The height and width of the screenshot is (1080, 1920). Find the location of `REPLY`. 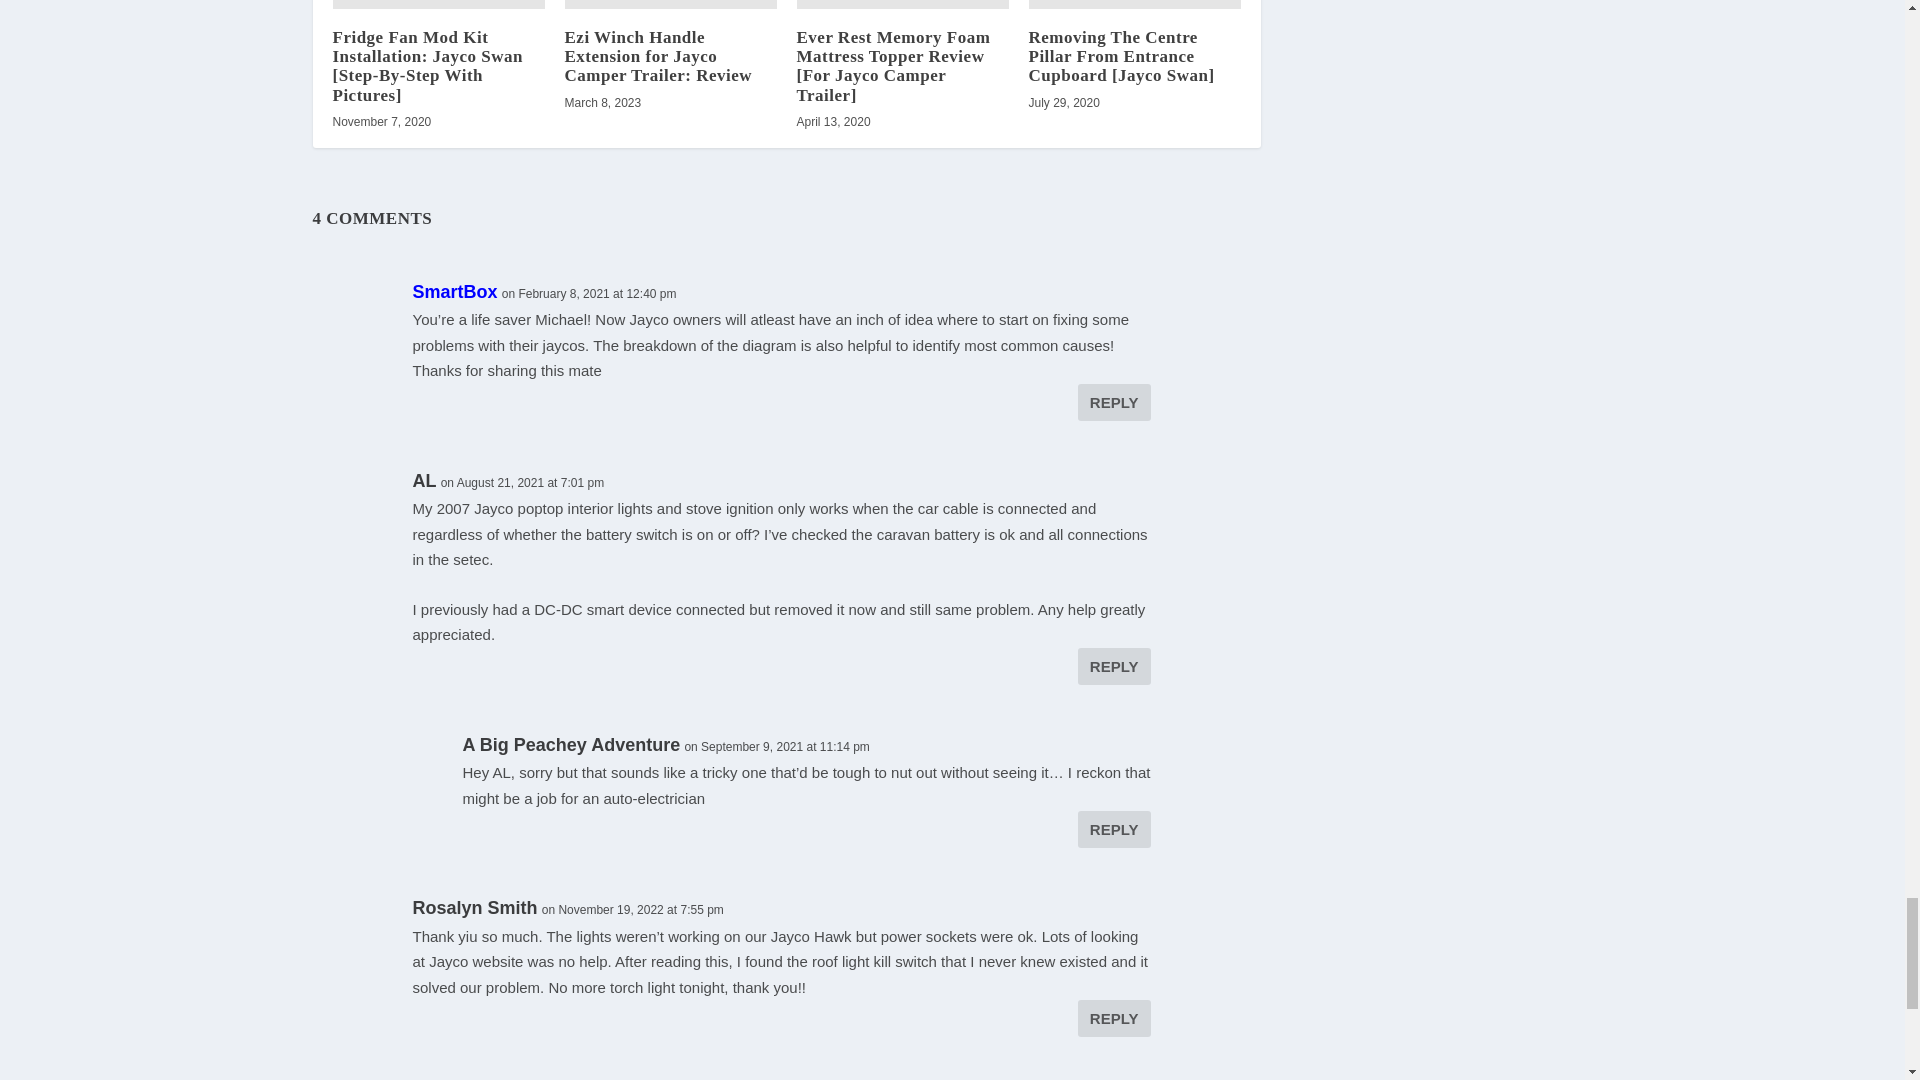

REPLY is located at coordinates (1114, 402).